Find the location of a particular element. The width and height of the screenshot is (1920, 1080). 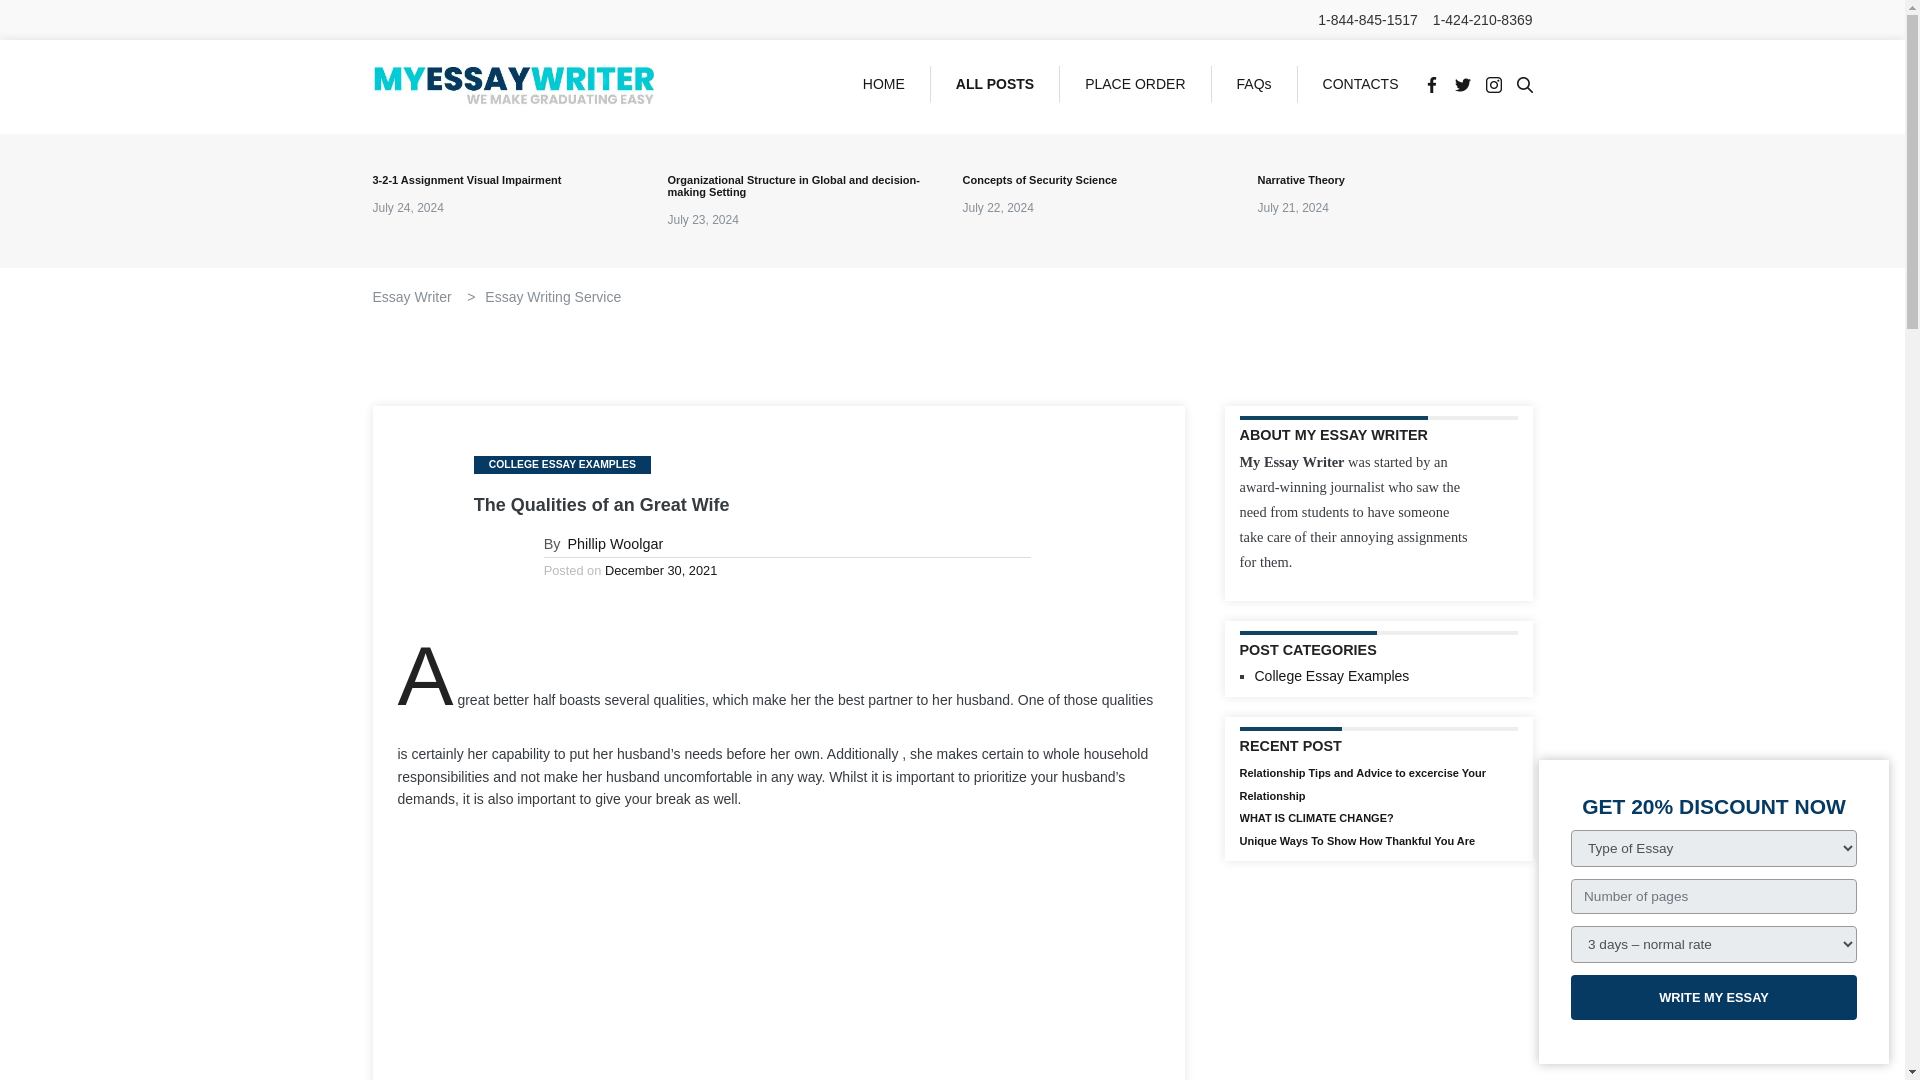

Phillip Woolgar is located at coordinates (616, 543).